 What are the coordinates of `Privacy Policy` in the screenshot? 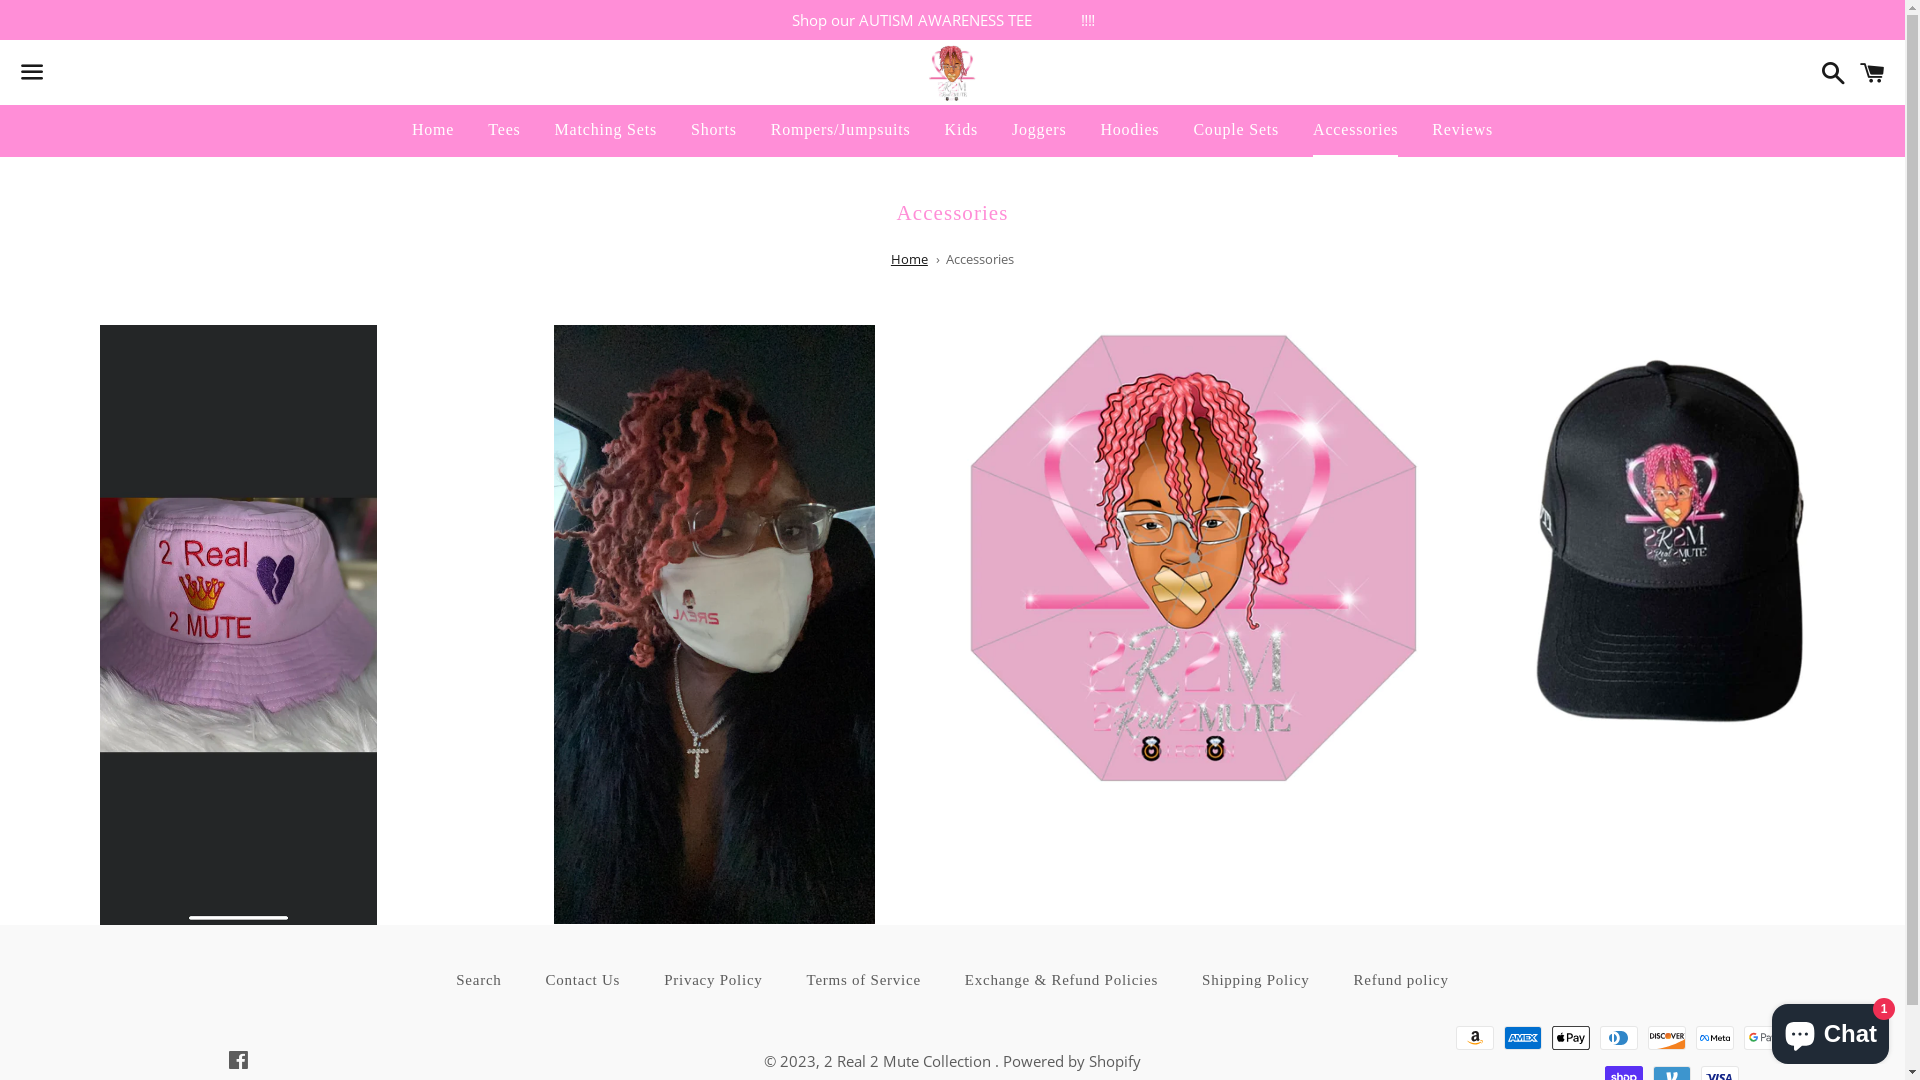 It's located at (713, 980).